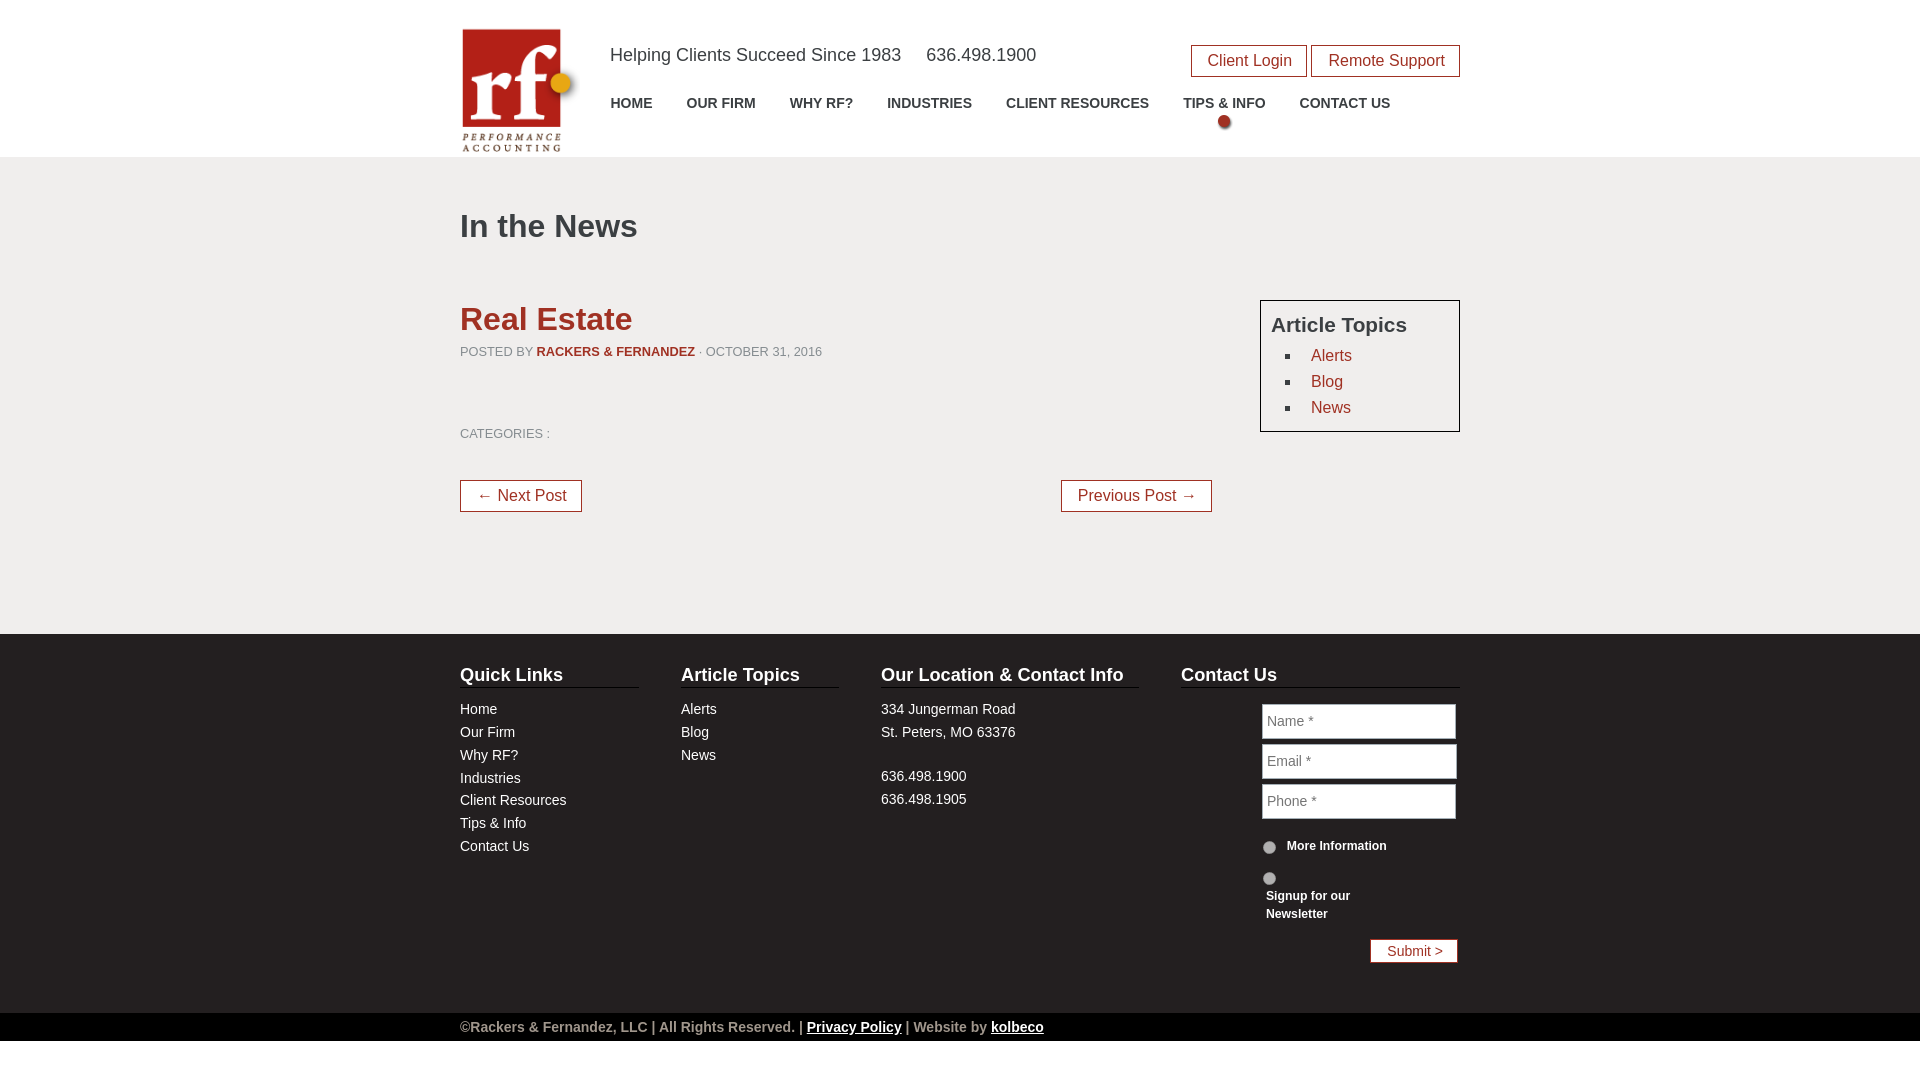  What do you see at coordinates (1331, 354) in the screenshot?
I see `Alerts` at bounding box center [1331, 354].